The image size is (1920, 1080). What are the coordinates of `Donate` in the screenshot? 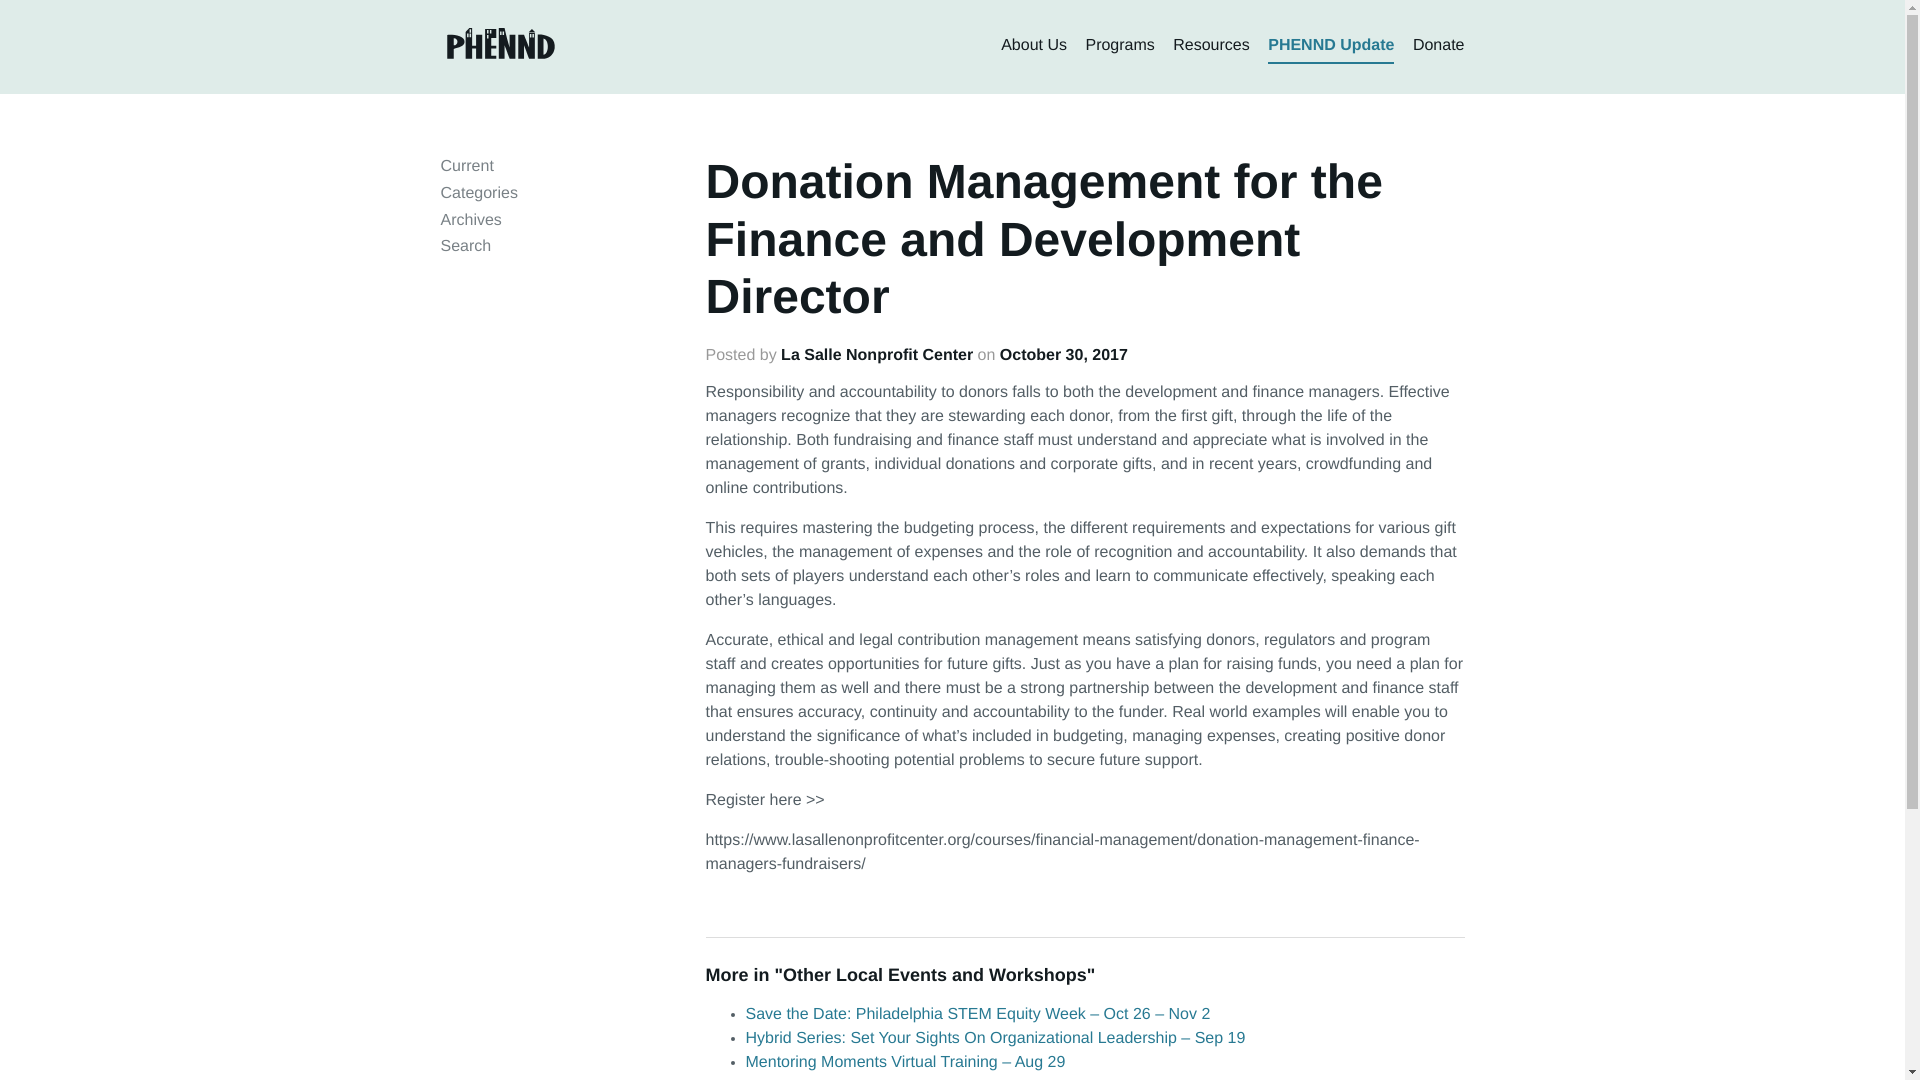 It's located at (1438, 46).